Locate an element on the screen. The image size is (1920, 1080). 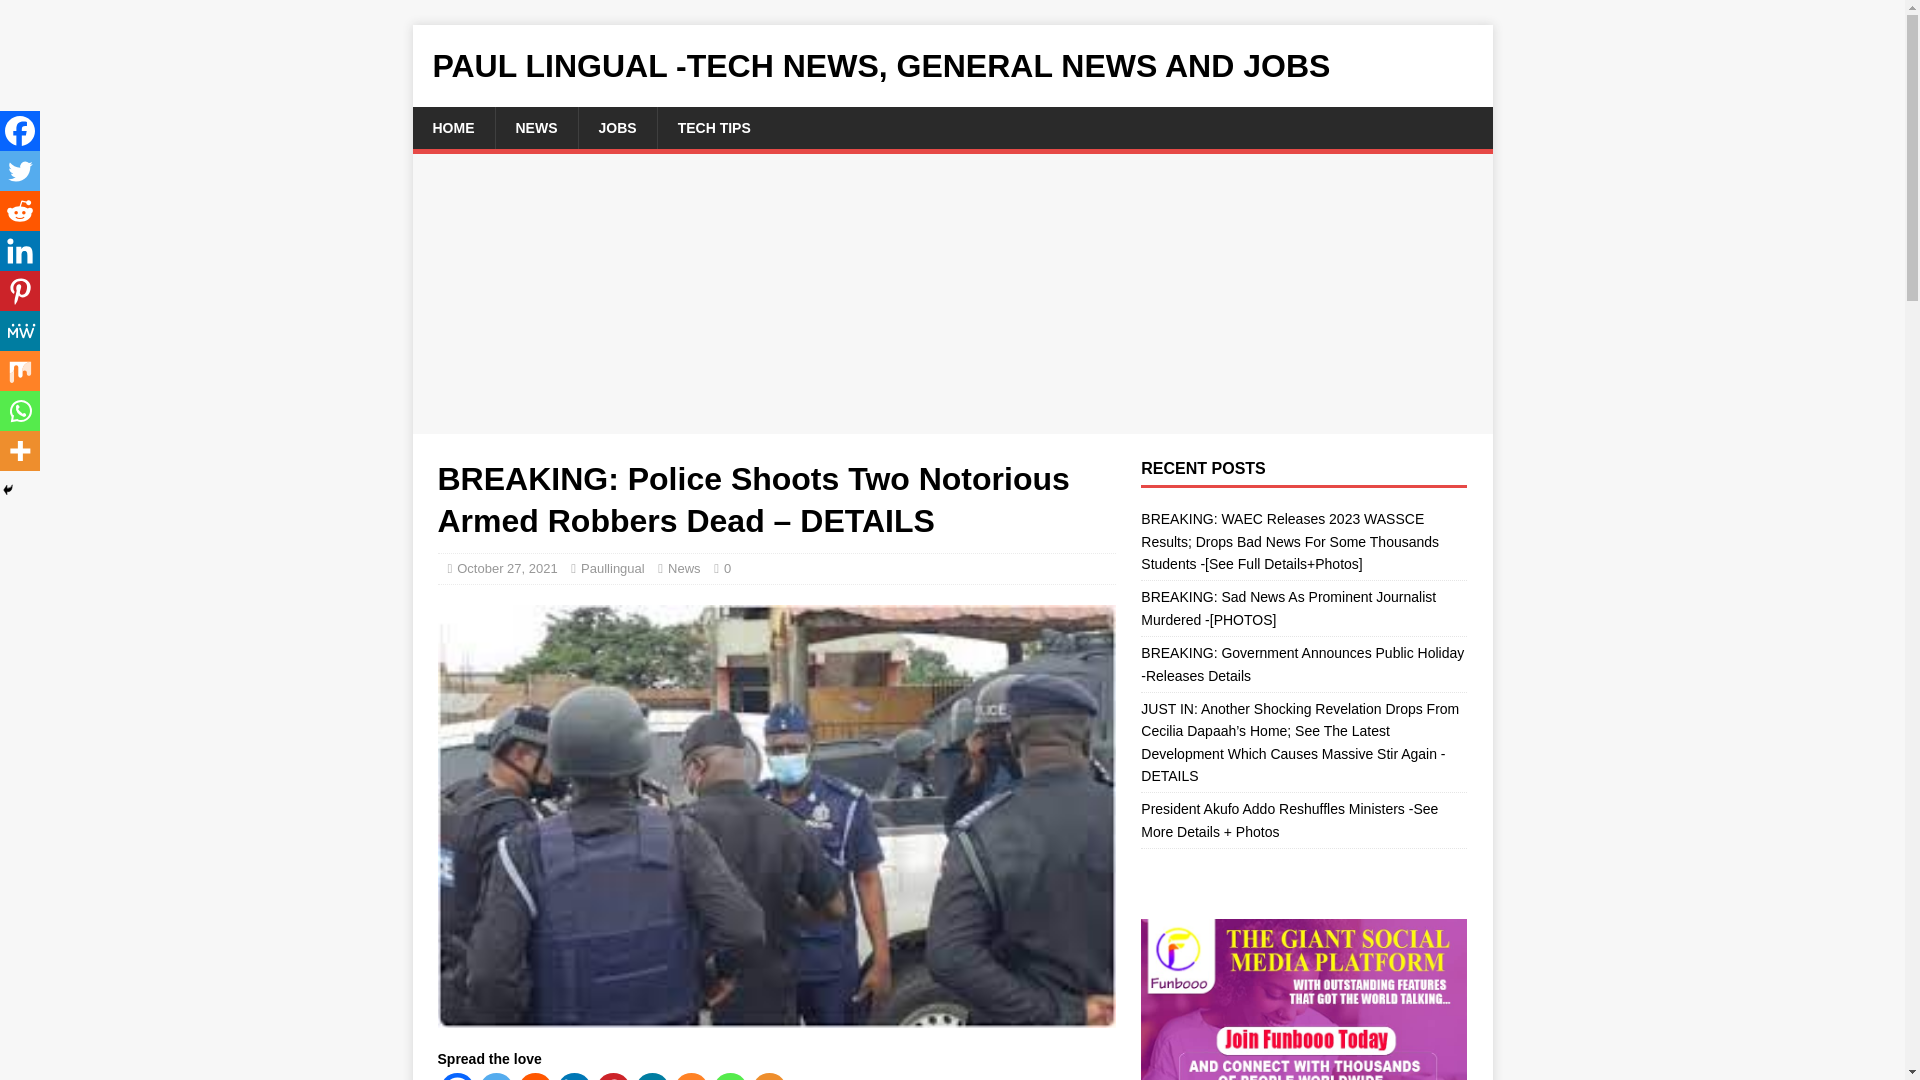
Pinterest is located at coordinates (613, 1076).